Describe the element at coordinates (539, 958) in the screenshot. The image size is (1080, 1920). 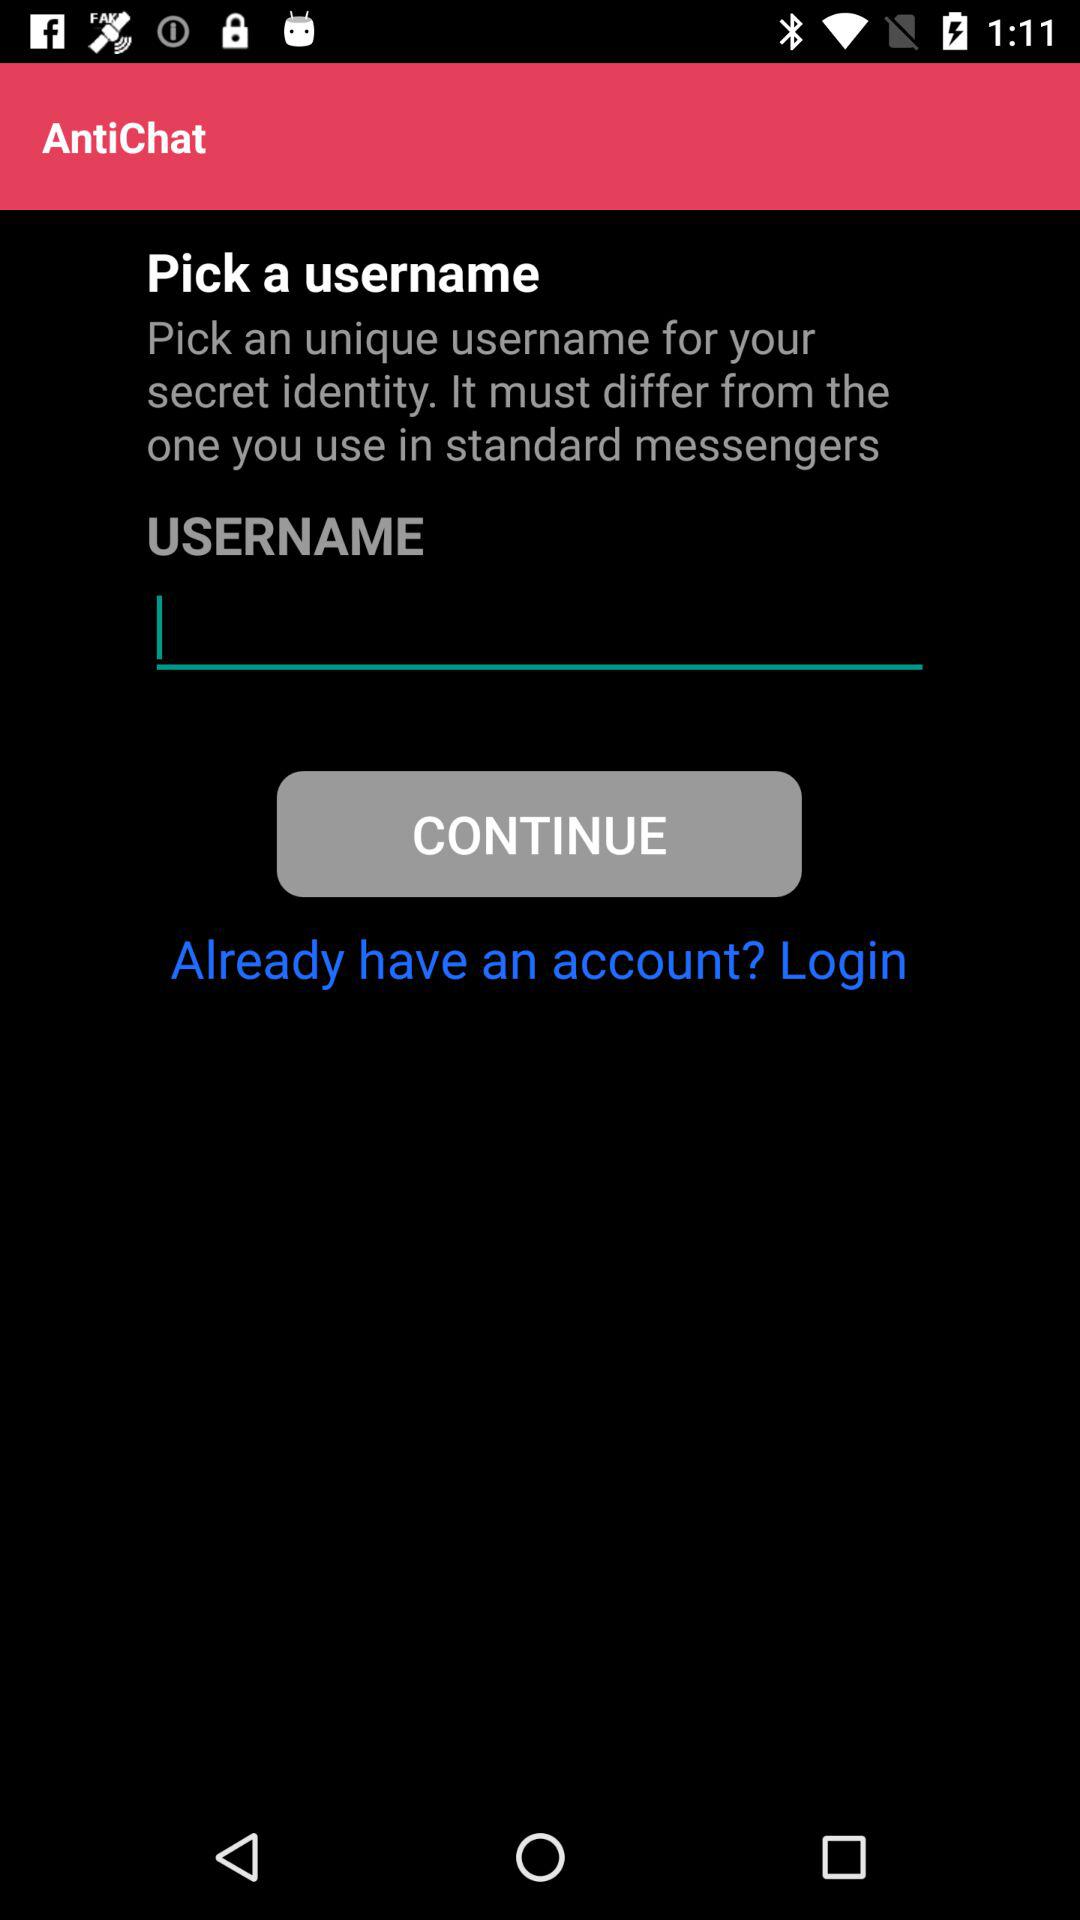
I see `turn off the icon below the continue icon` at that location.